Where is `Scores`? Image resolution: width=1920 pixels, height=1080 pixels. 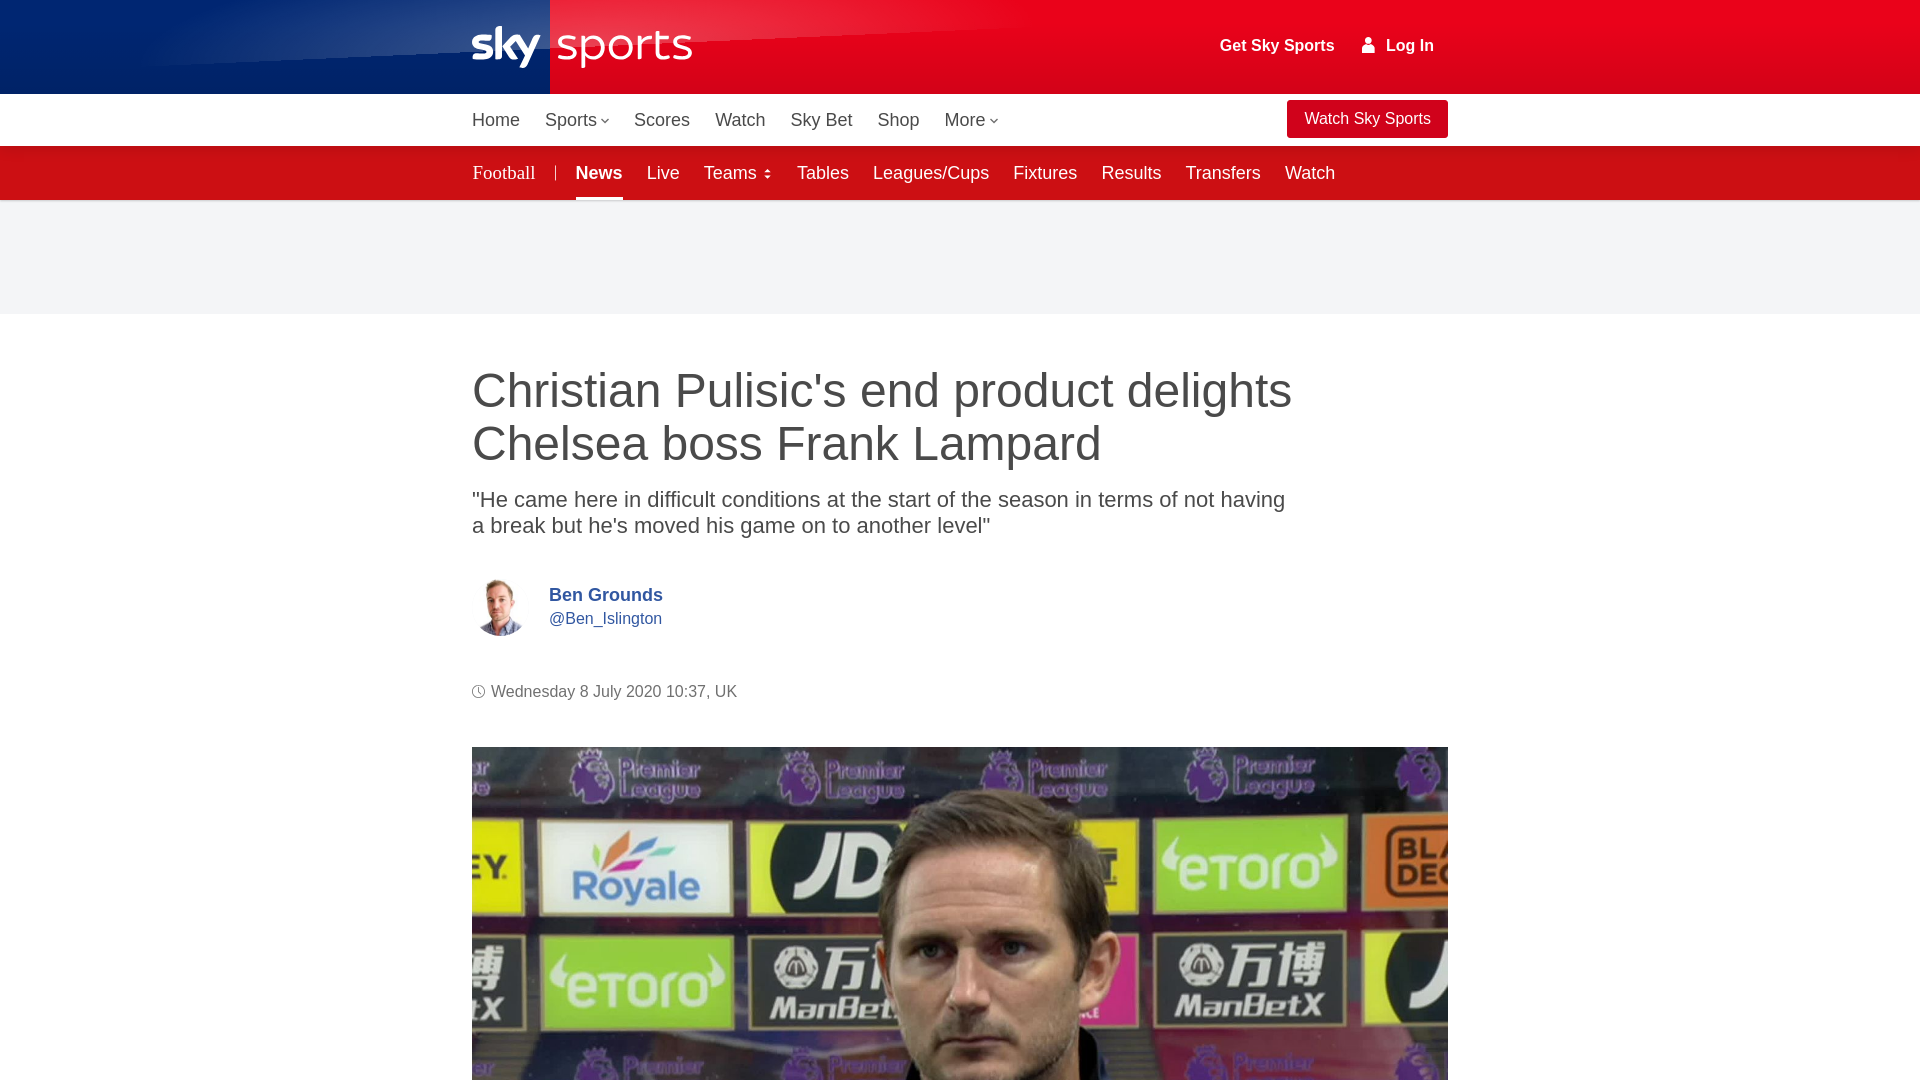 Scores is located at coordinates (662, 120).